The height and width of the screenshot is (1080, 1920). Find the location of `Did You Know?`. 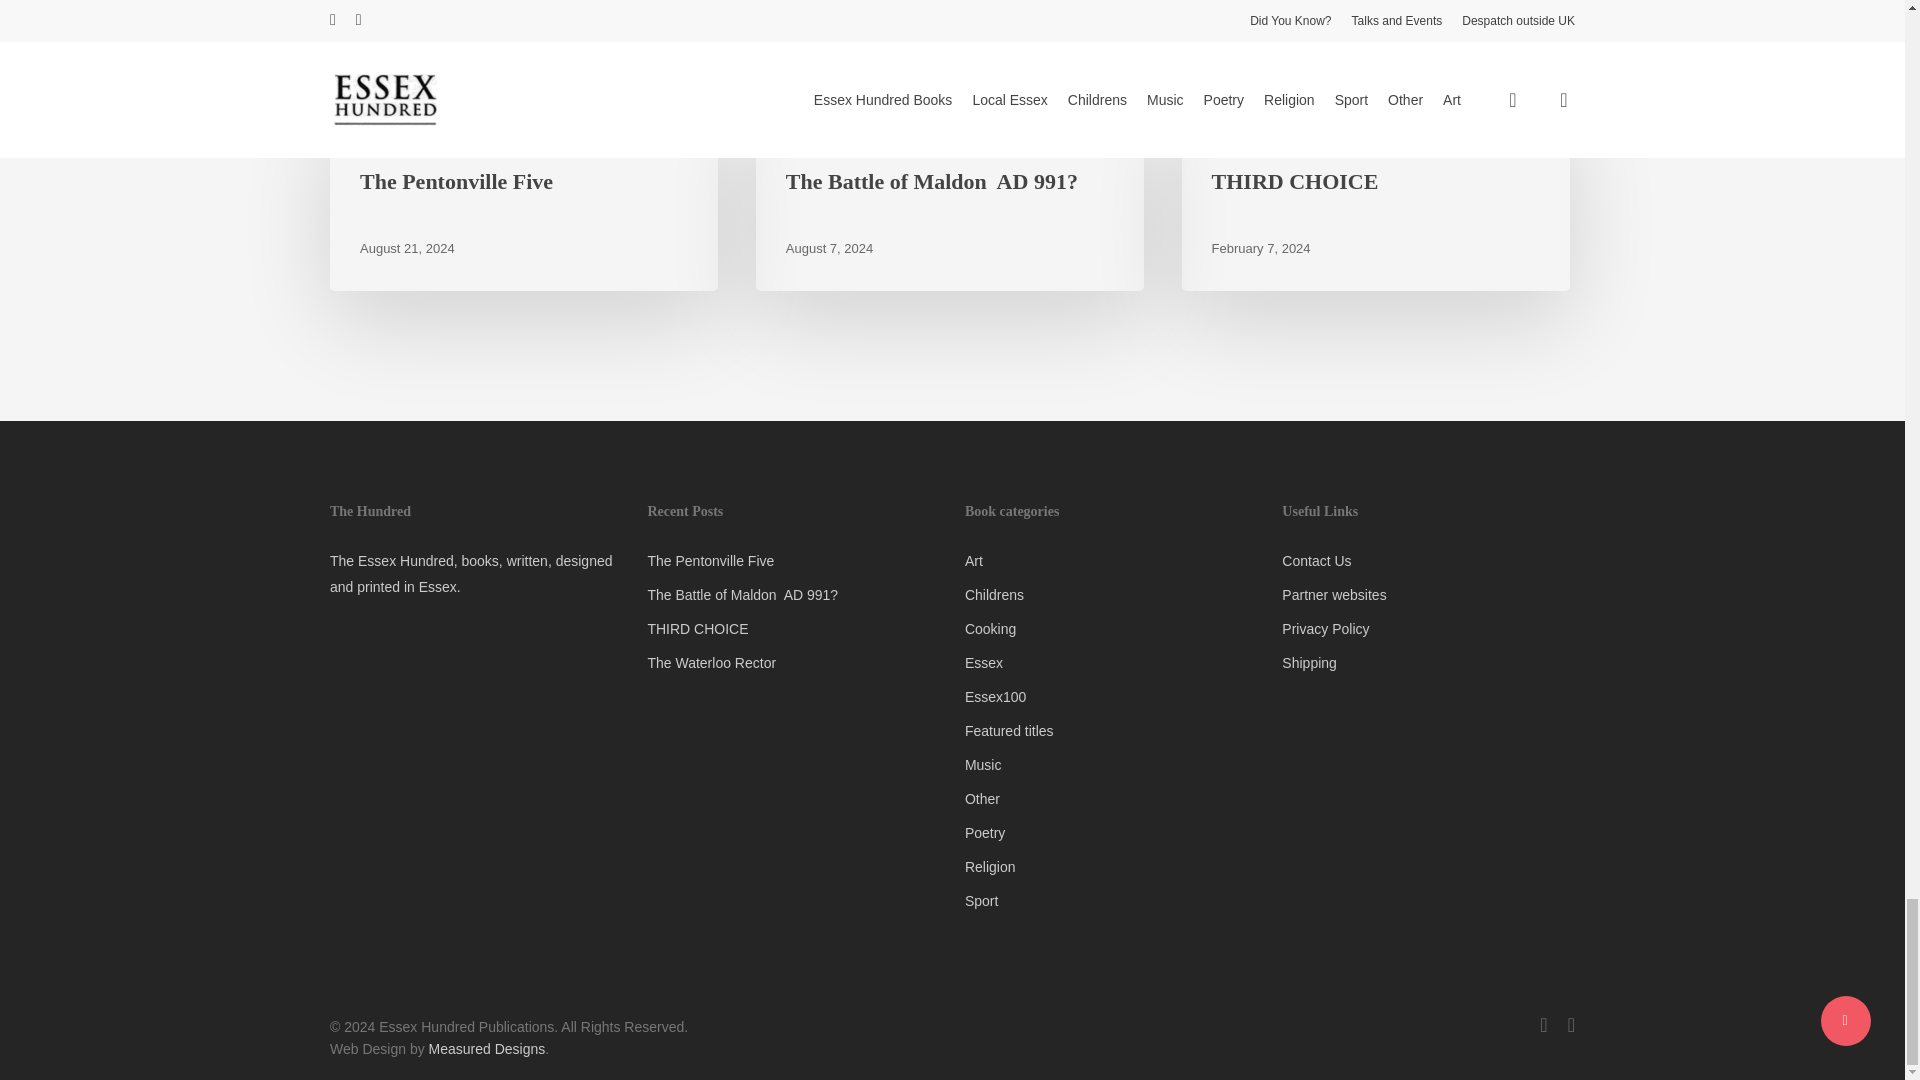

Did You Know? is located at coordinates (1262, 135).